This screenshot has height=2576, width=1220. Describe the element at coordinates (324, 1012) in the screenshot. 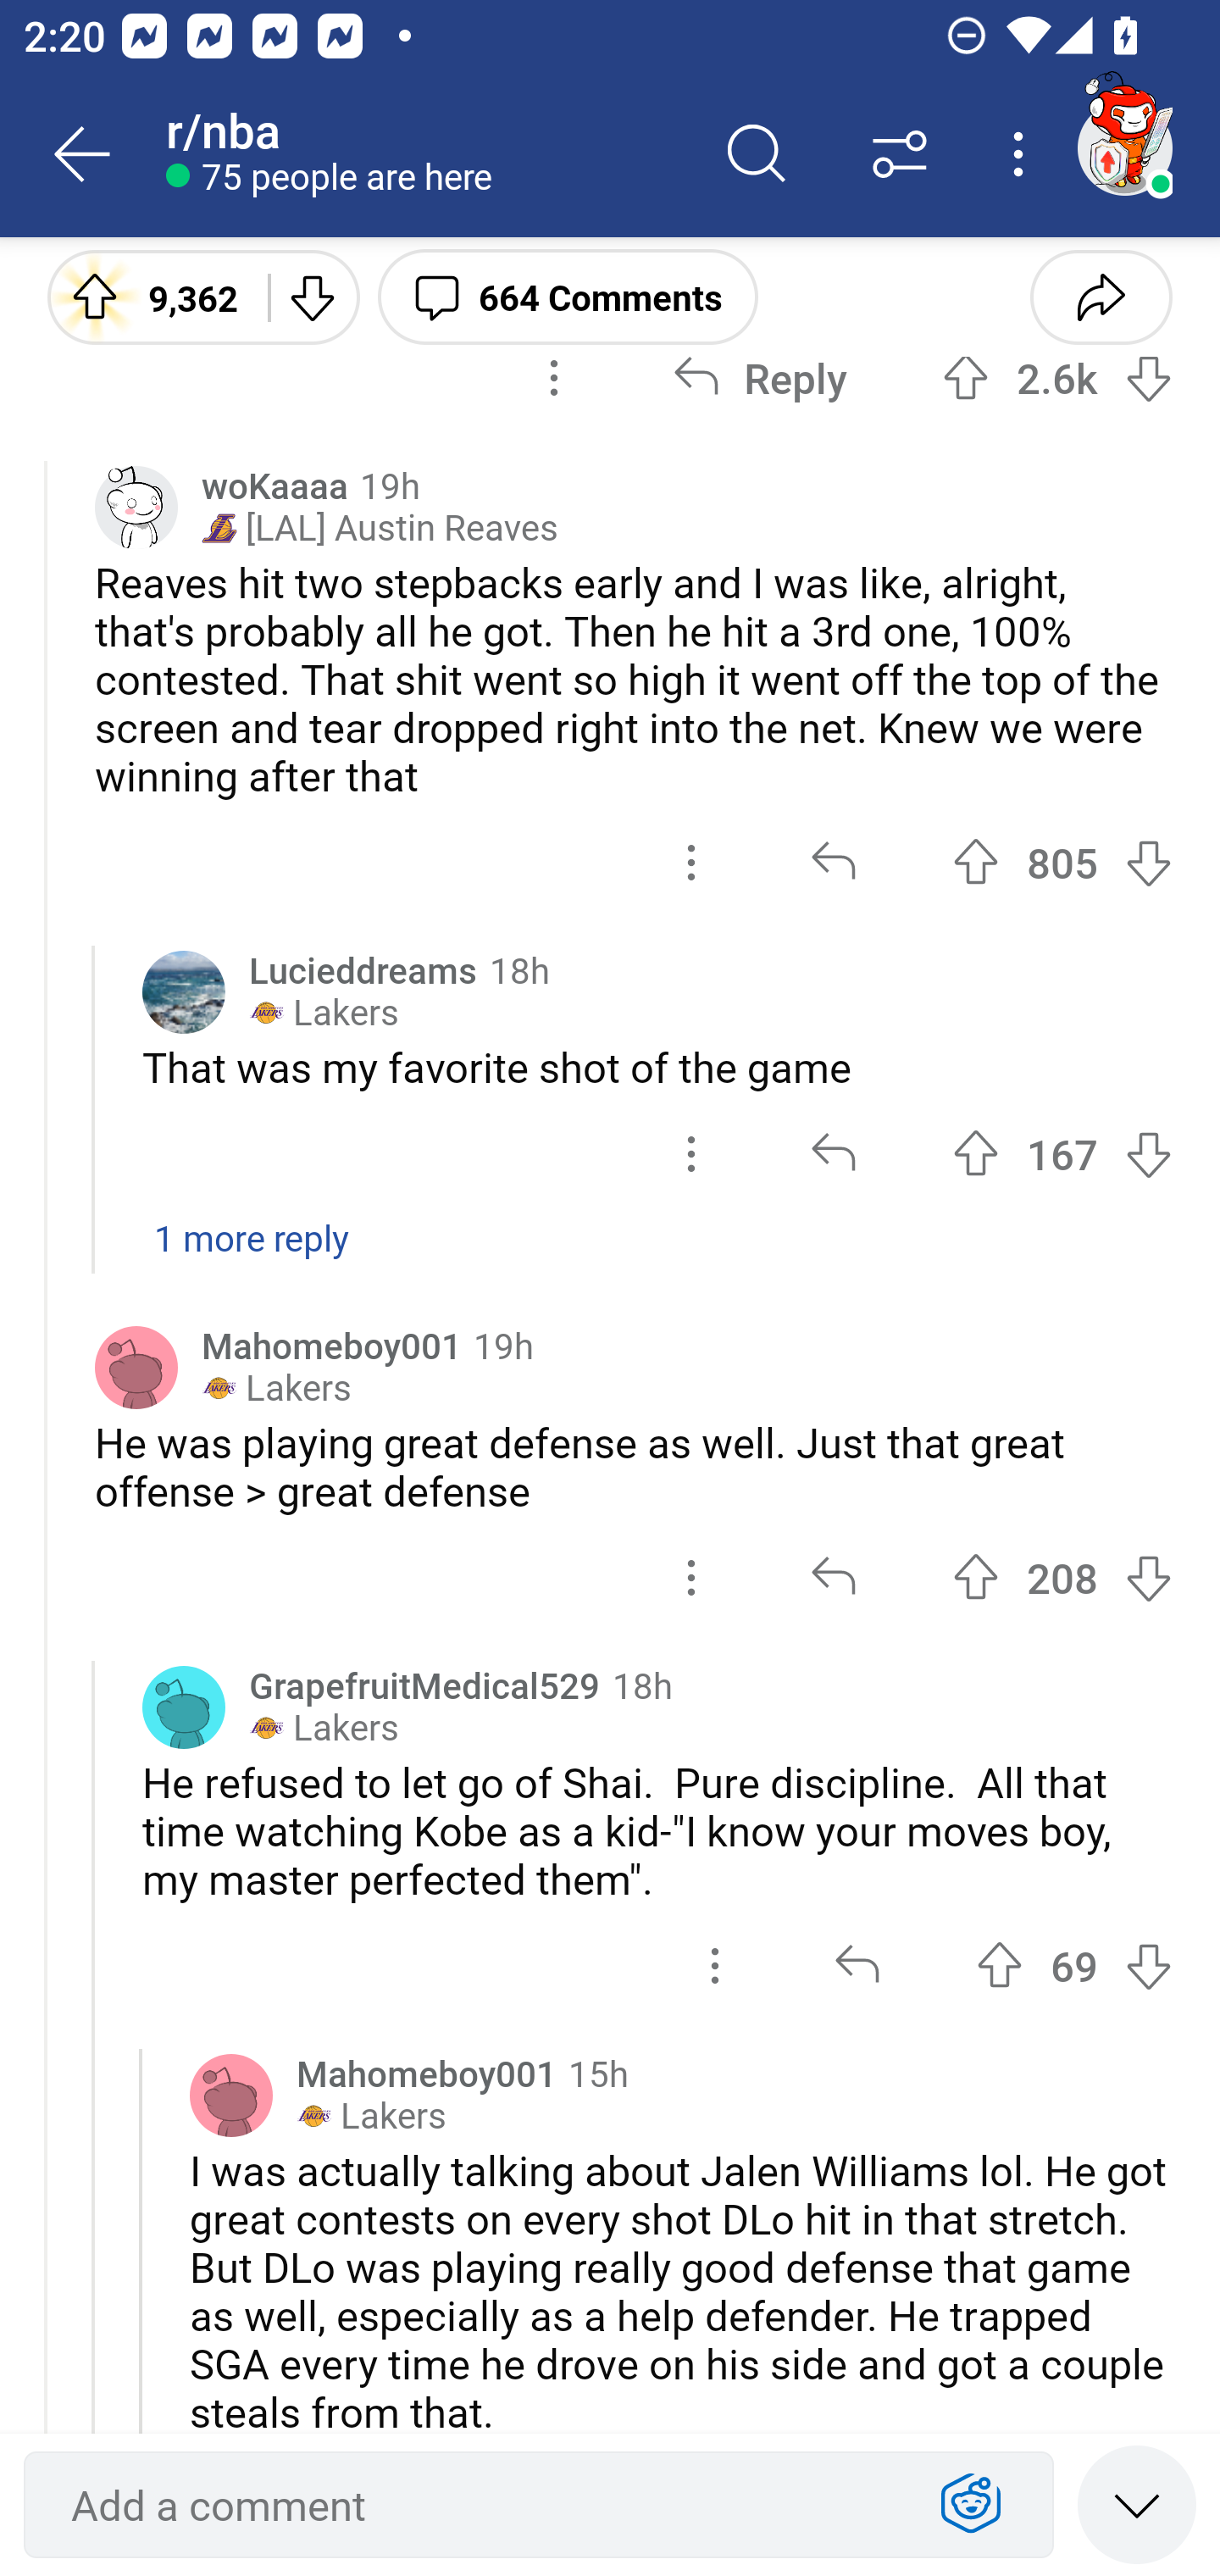

I see `￼ Lakers` at that location.